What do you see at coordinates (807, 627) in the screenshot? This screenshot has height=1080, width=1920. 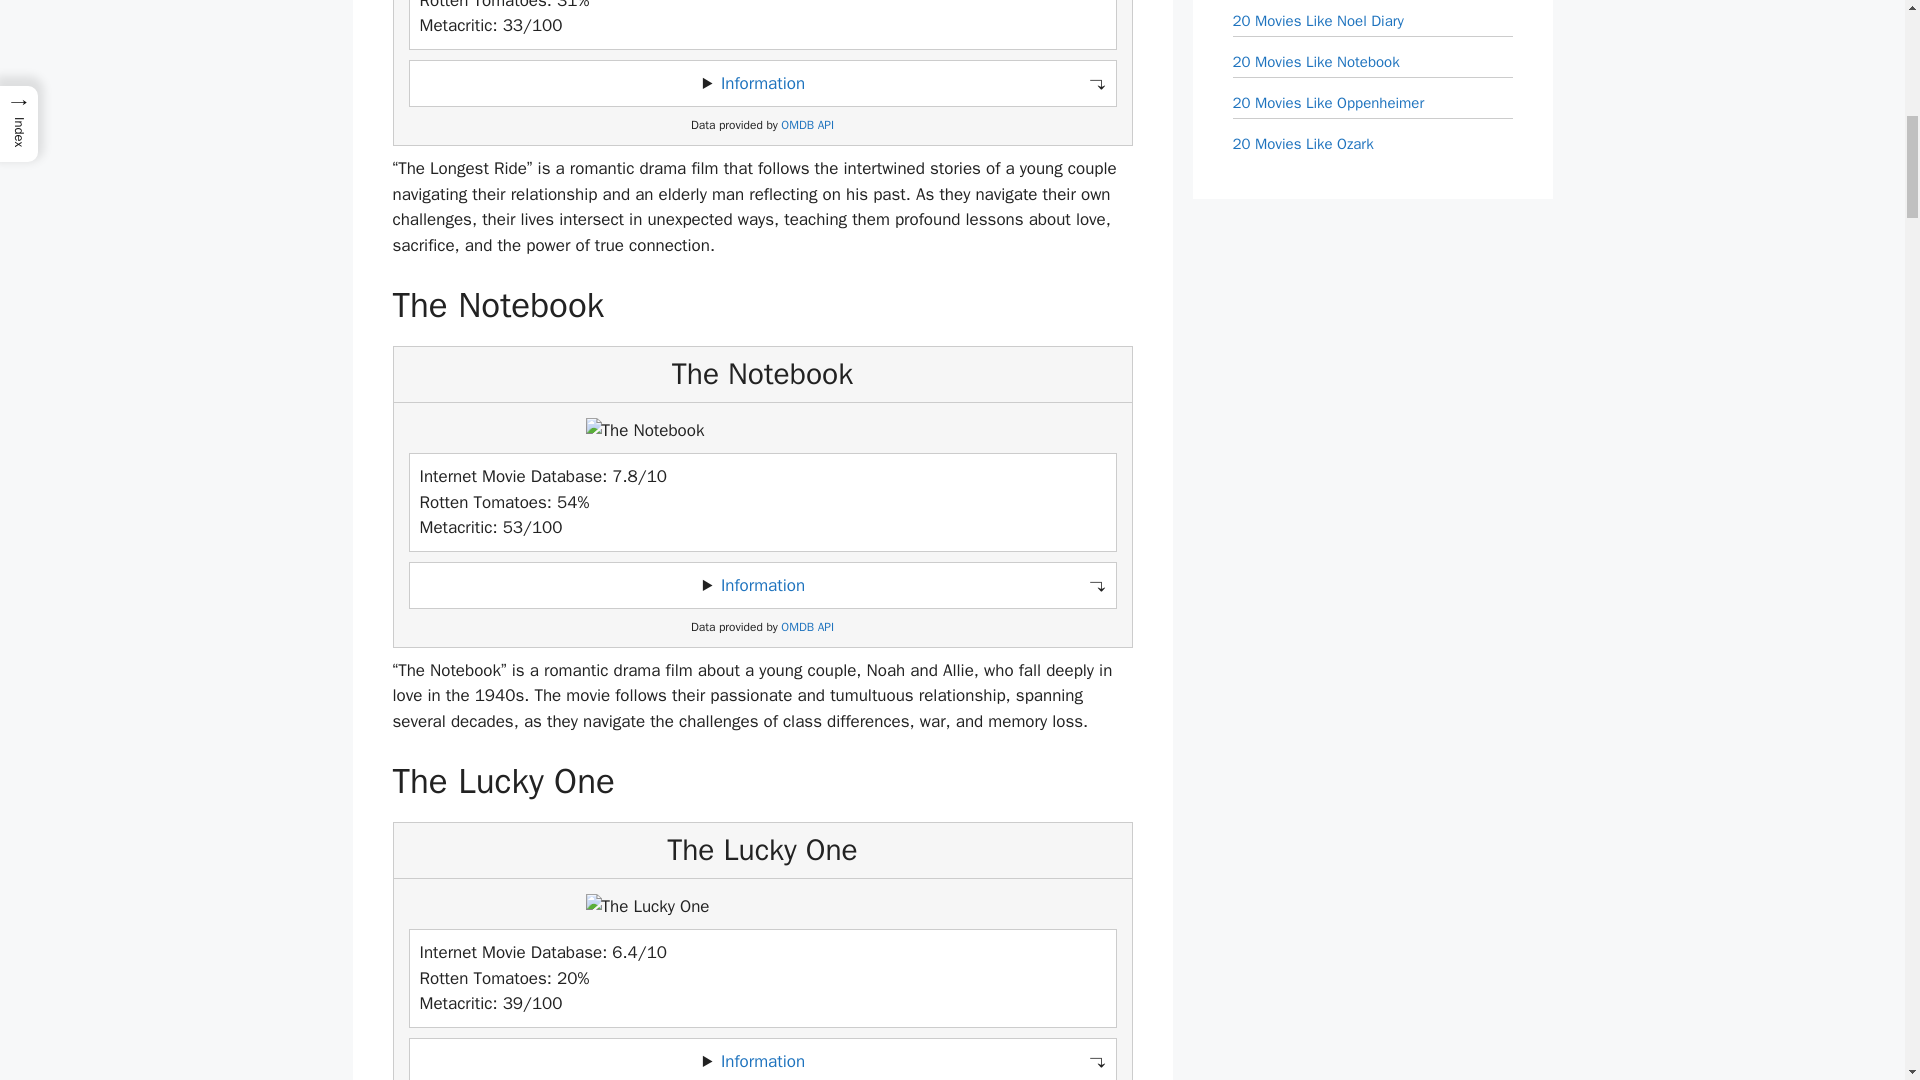 I see `OMDB API` at bounding box center [807, 627].